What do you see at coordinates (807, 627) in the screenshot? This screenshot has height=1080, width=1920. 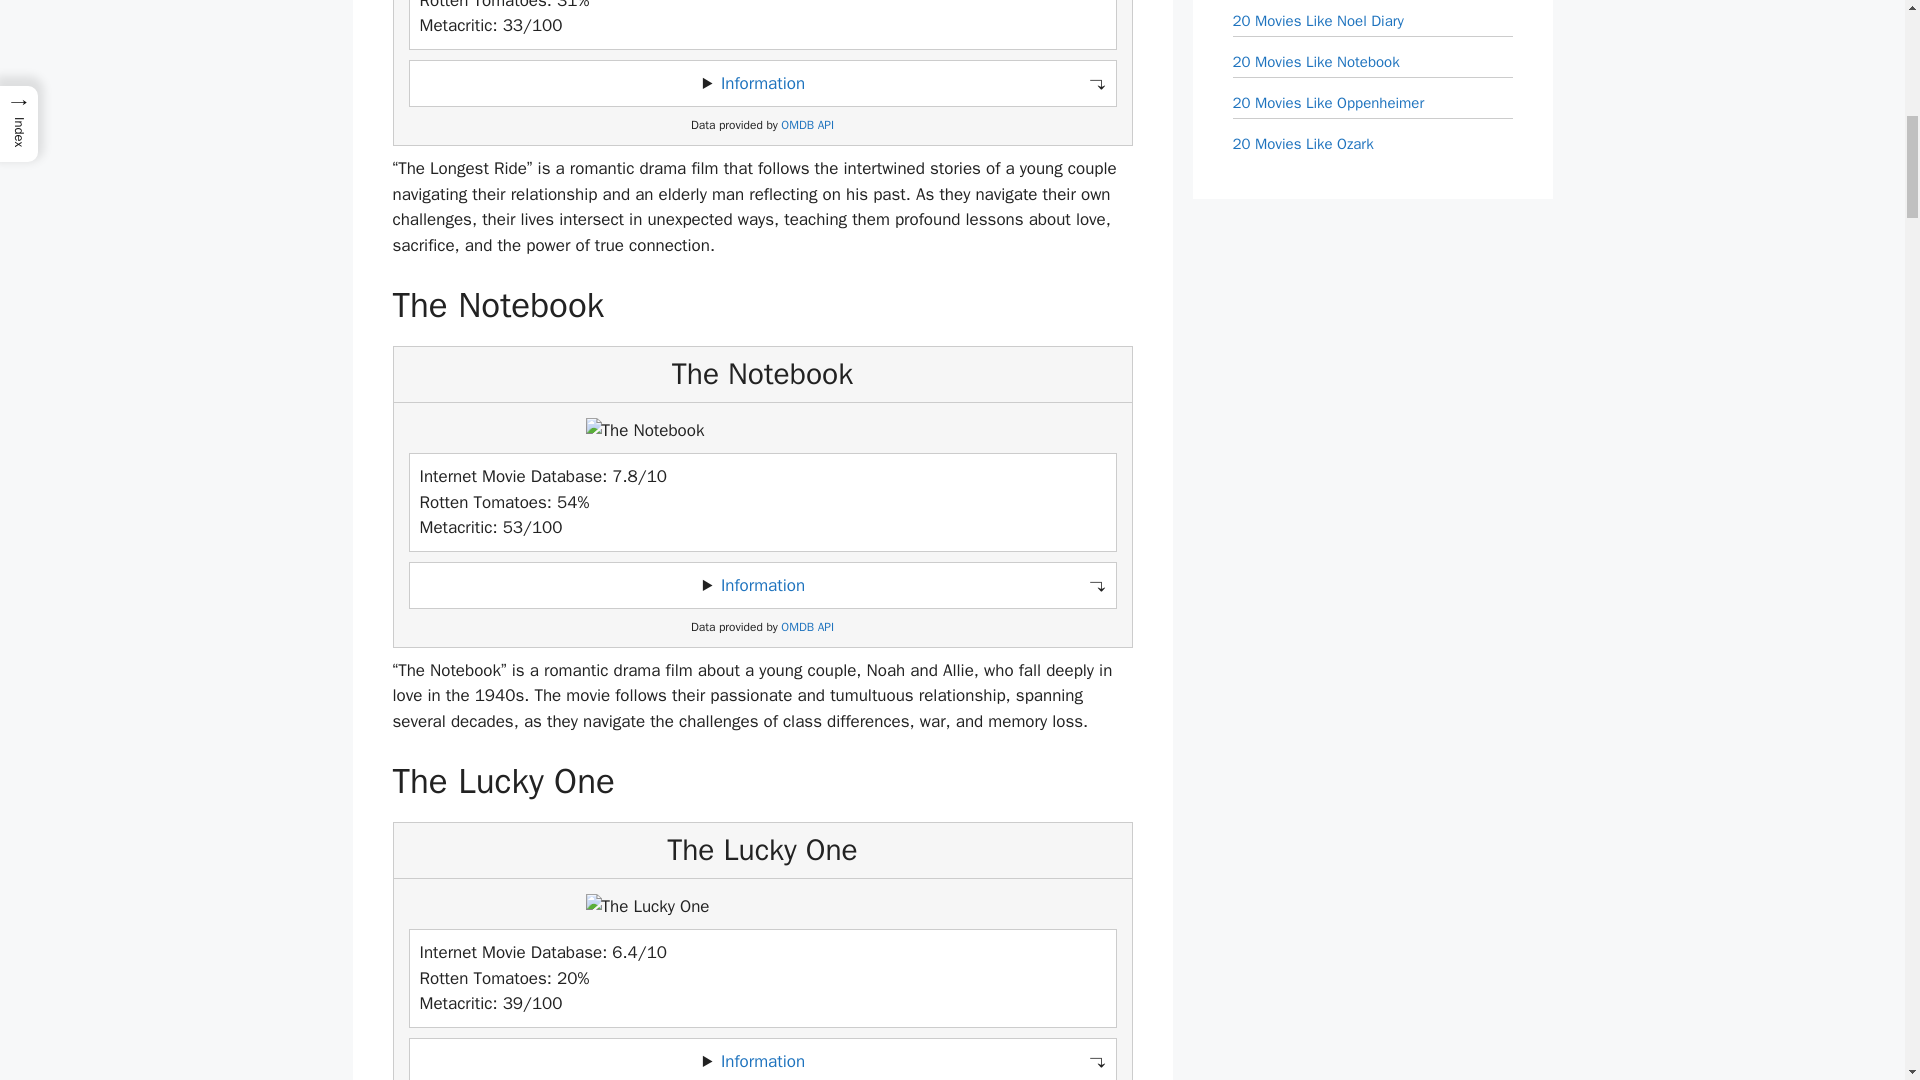 I see `OMDB API` at bounding box center [807, 627].